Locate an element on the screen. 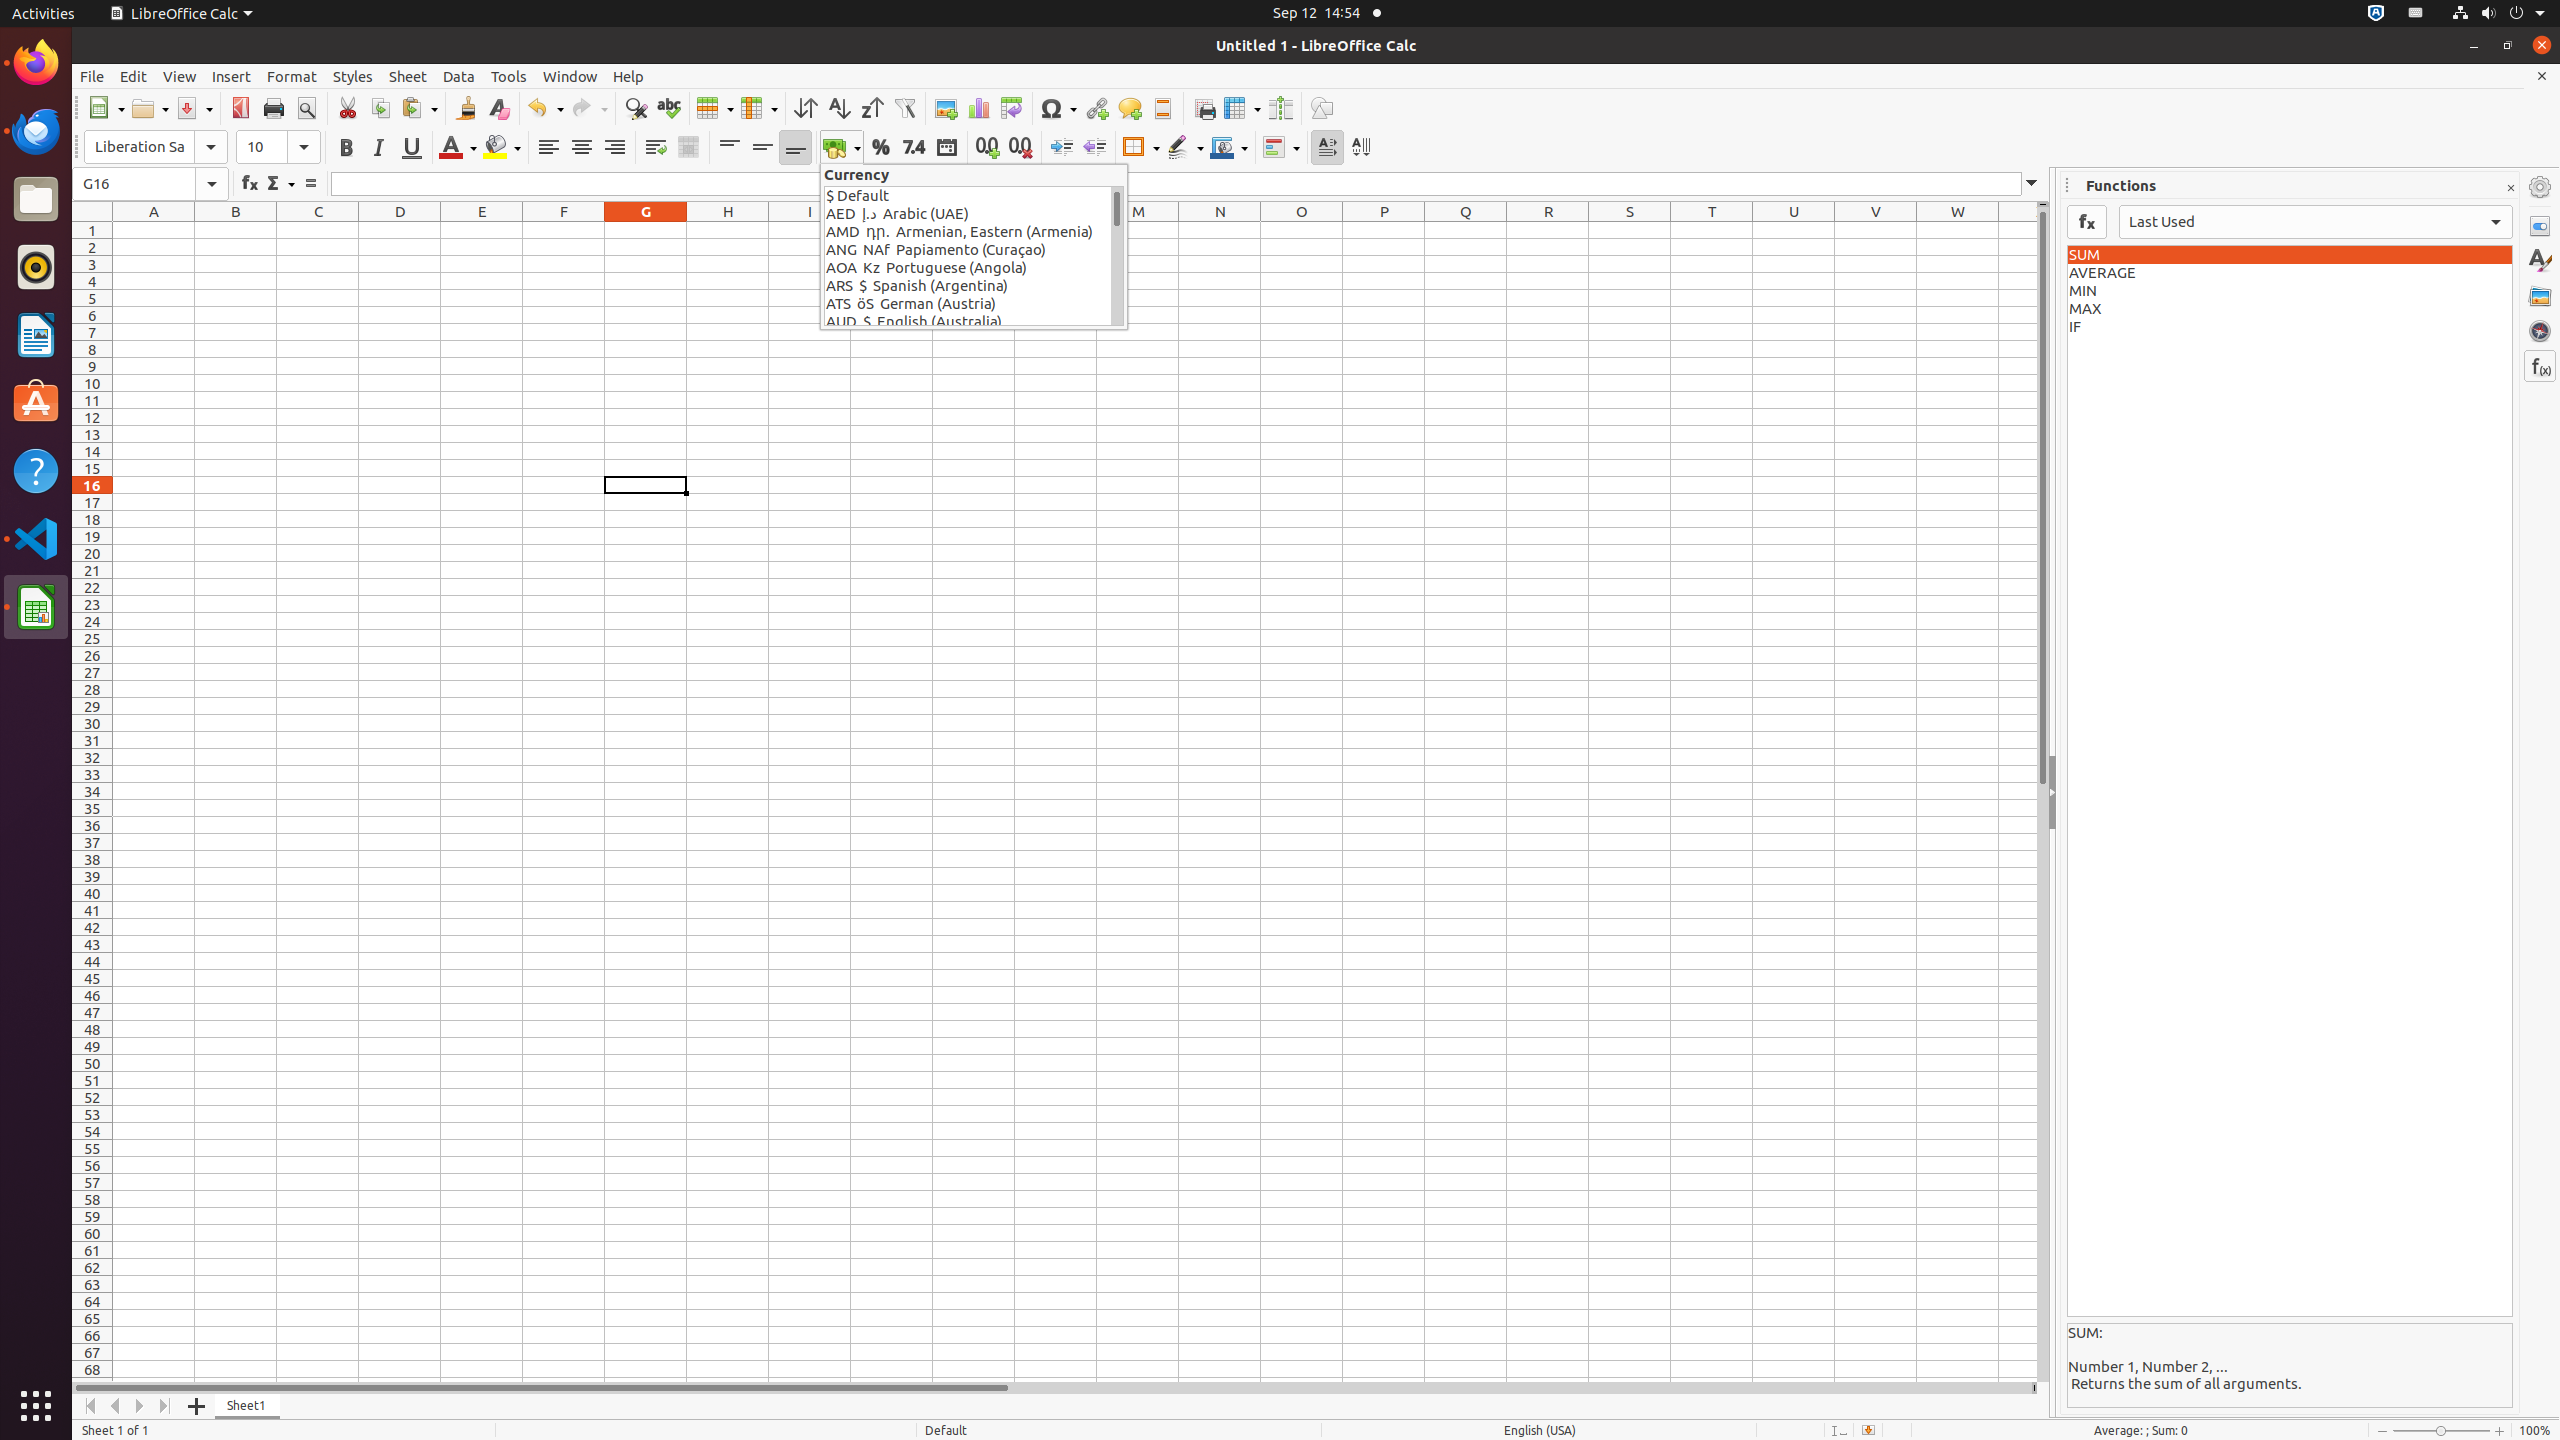 This screenshot has width=2560, height=1440. Print is located at coordinates (274, 108).